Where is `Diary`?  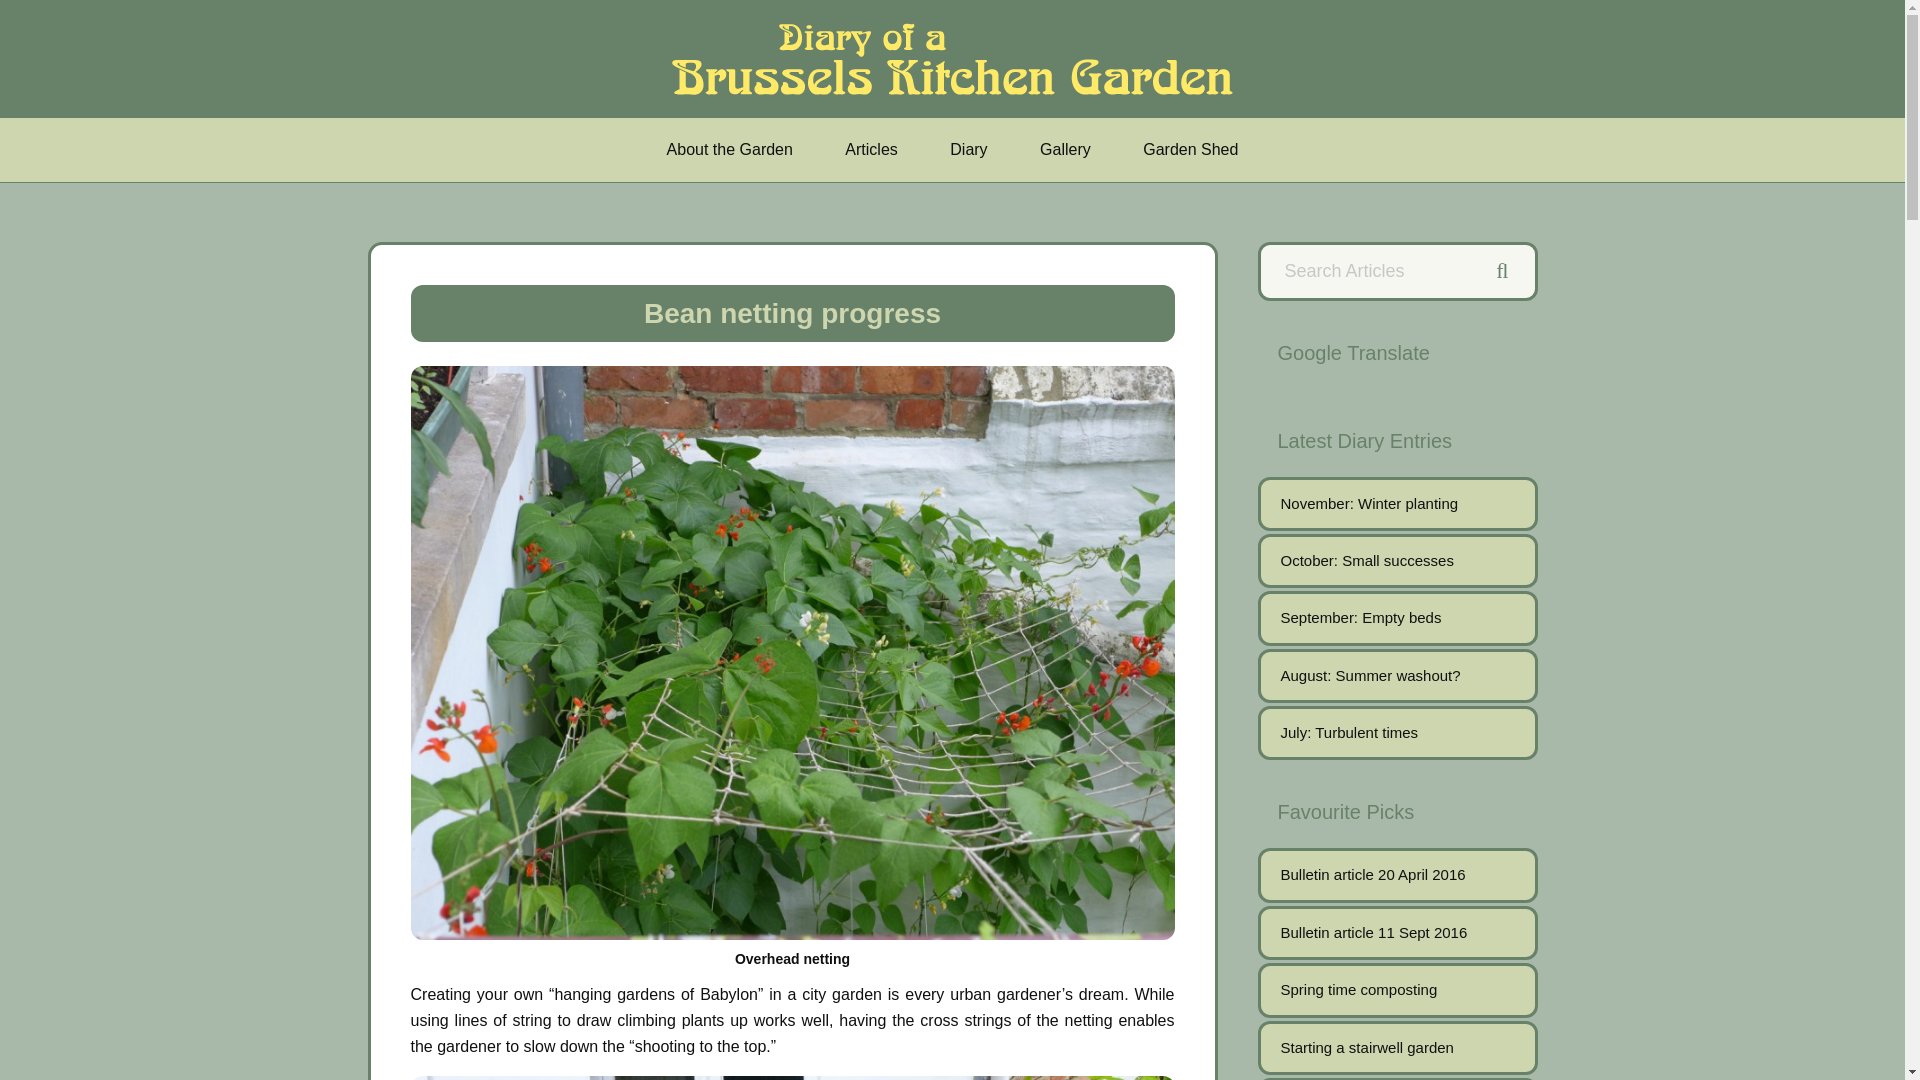 Diary is located at coordinates (968, 150).